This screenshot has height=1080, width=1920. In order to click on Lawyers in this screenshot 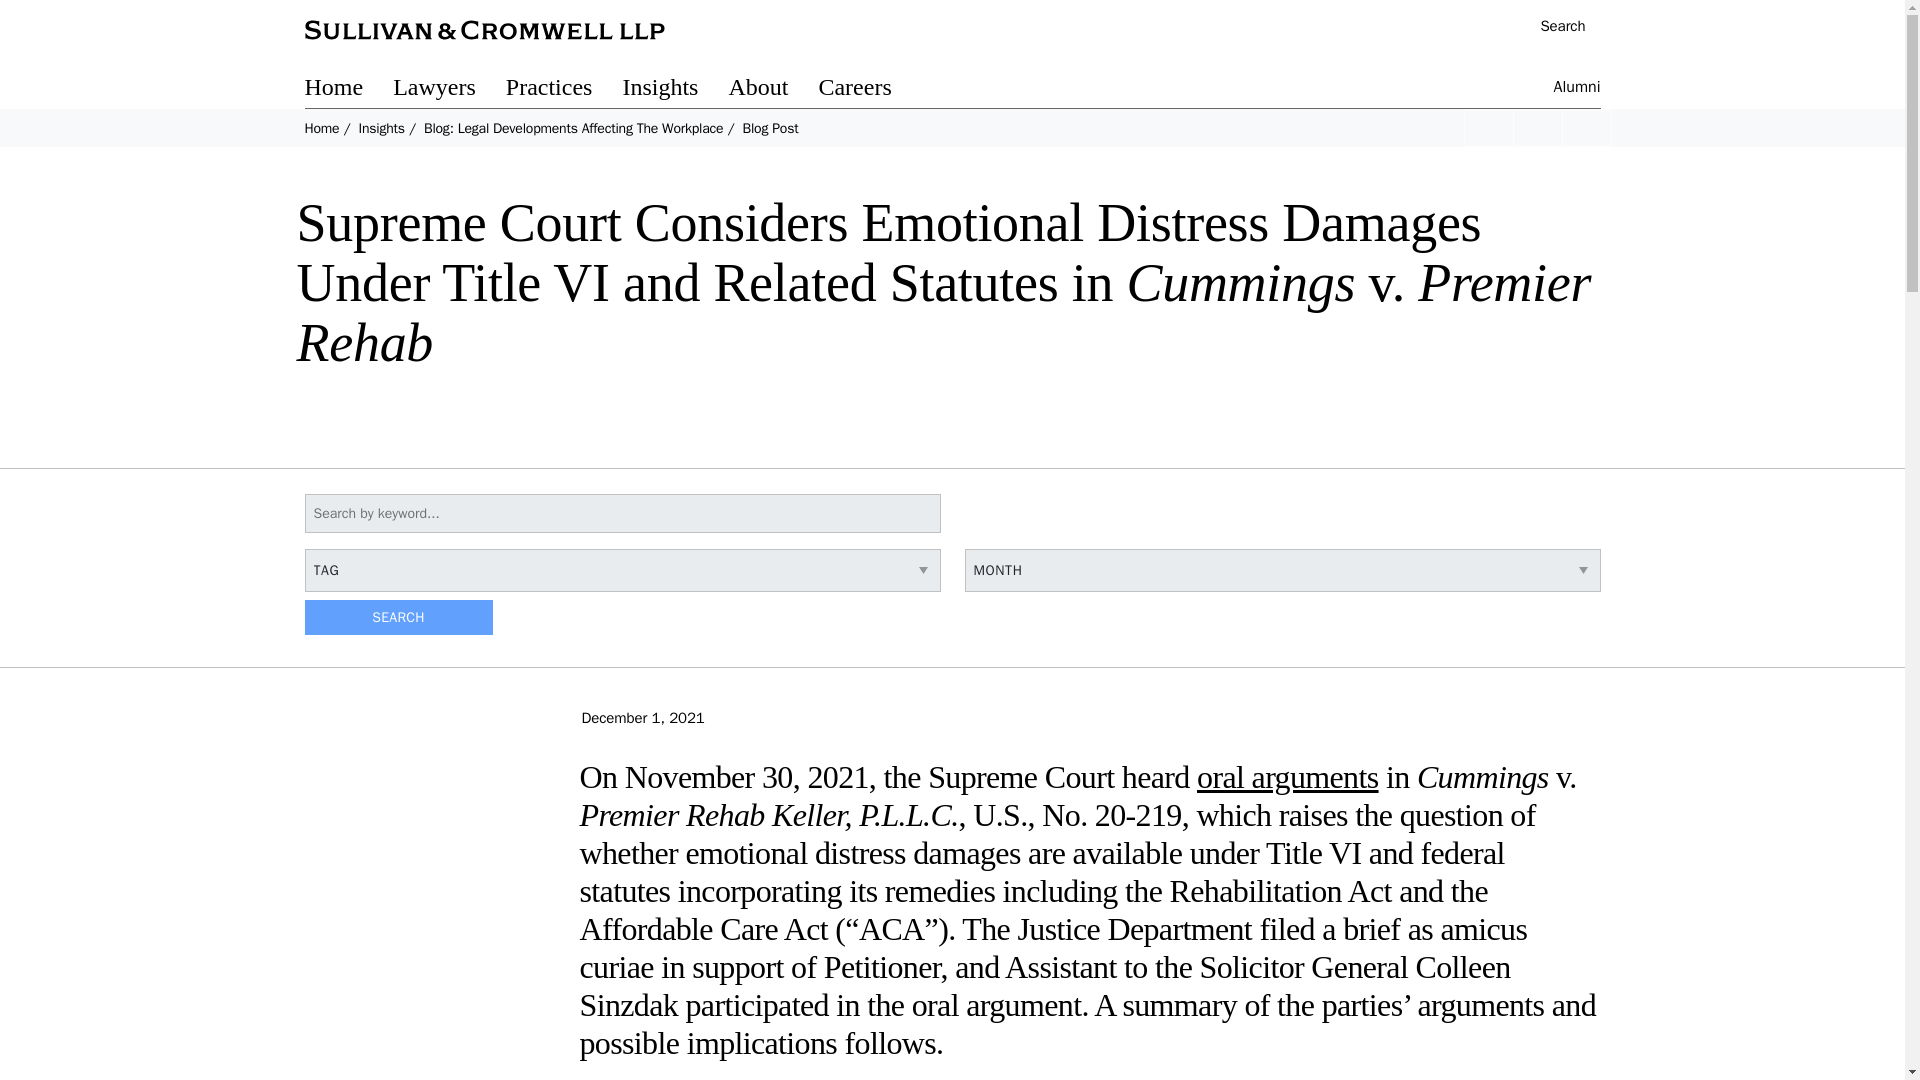, I will do `click(450, 90)`.